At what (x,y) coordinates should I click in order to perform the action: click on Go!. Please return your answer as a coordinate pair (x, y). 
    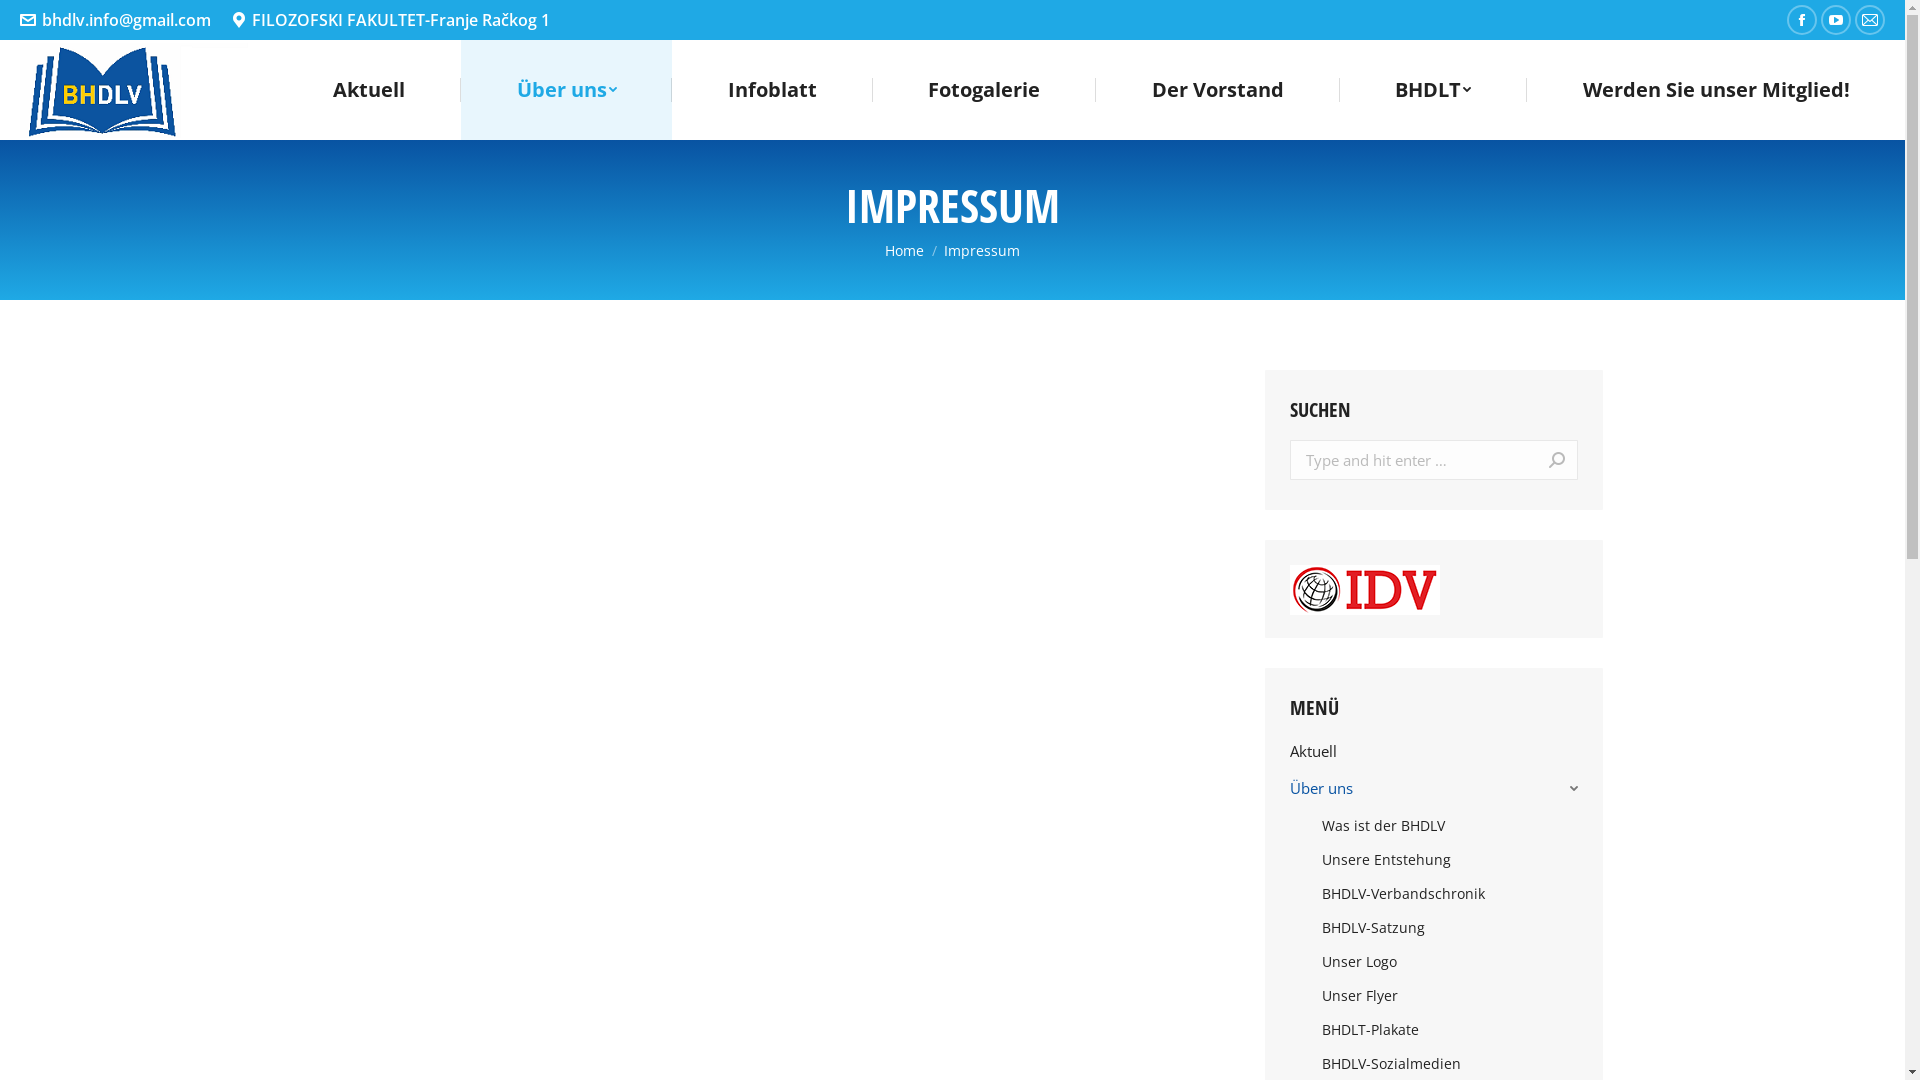
    Looking at the image, I should click on (1536, 460).